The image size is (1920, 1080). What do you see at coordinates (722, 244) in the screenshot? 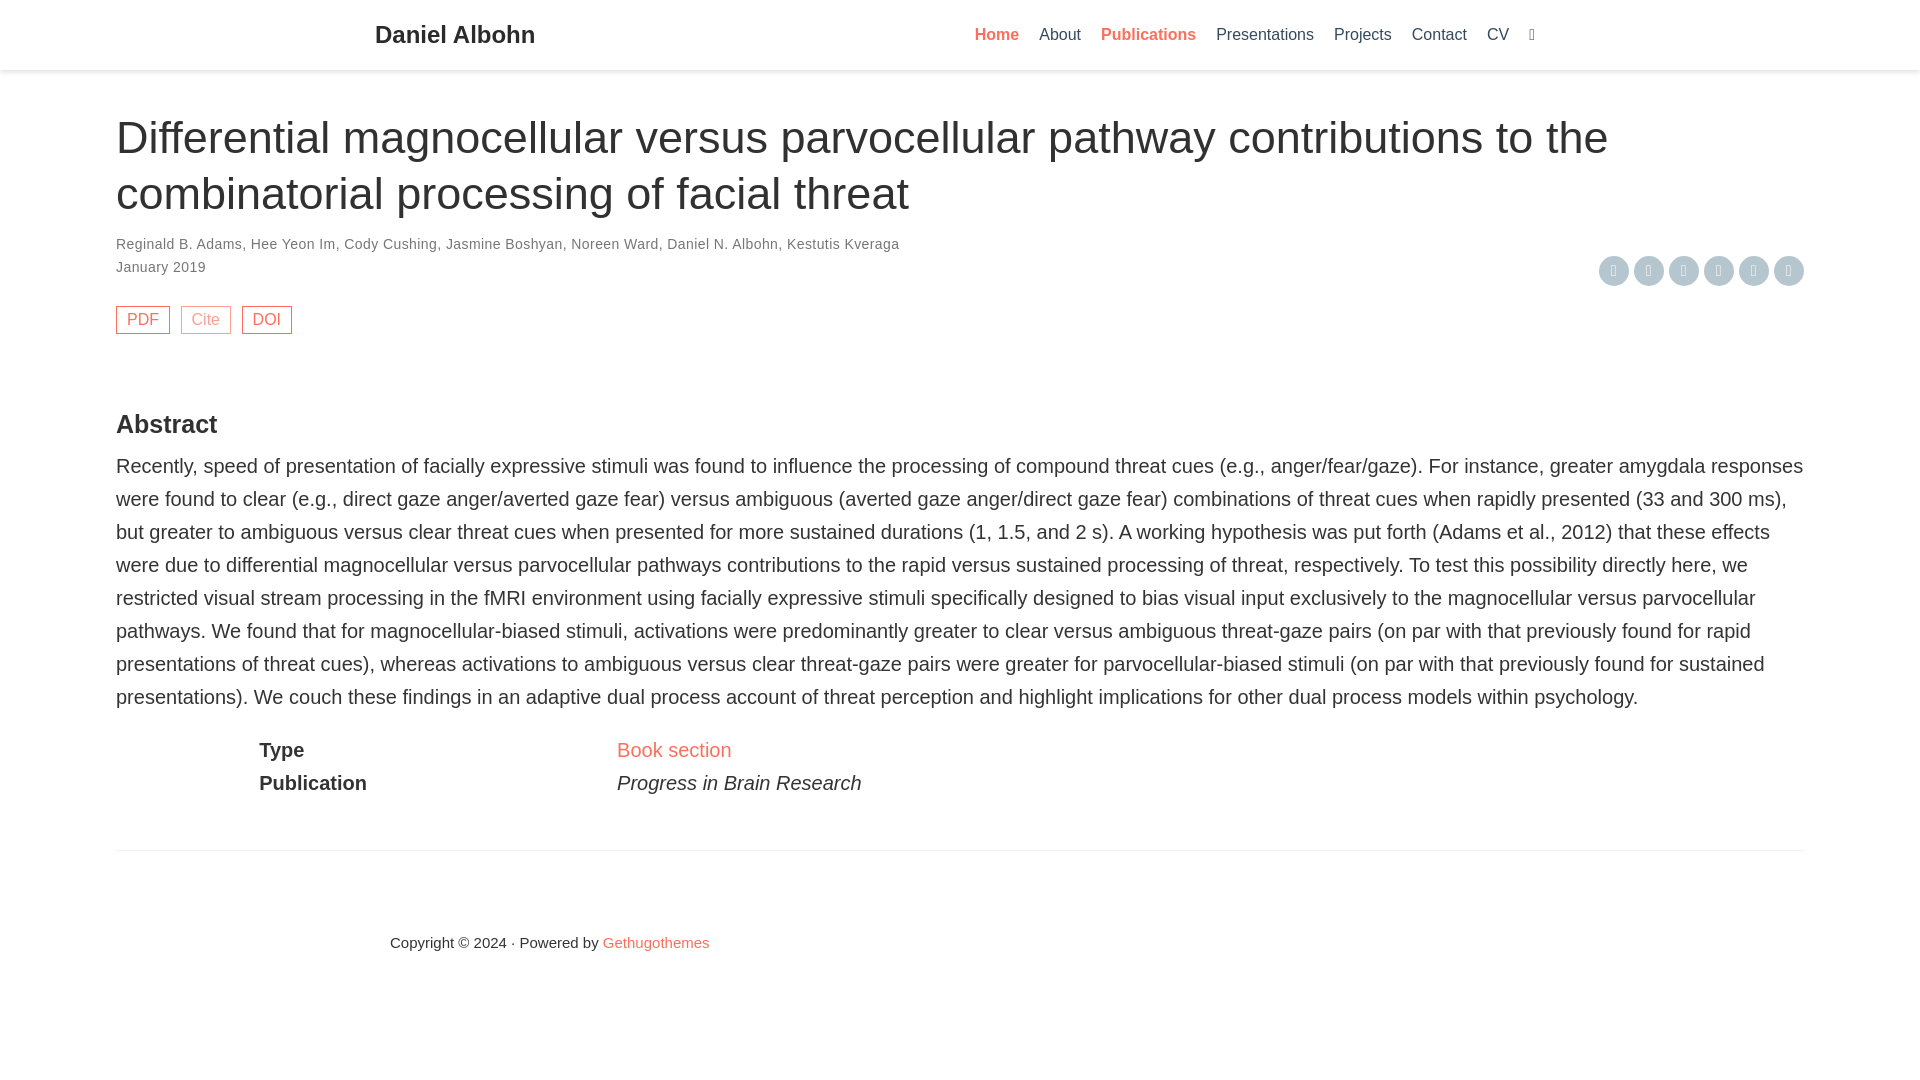
I see `Daniel N. Albohn` at bounding box center [722, 244].